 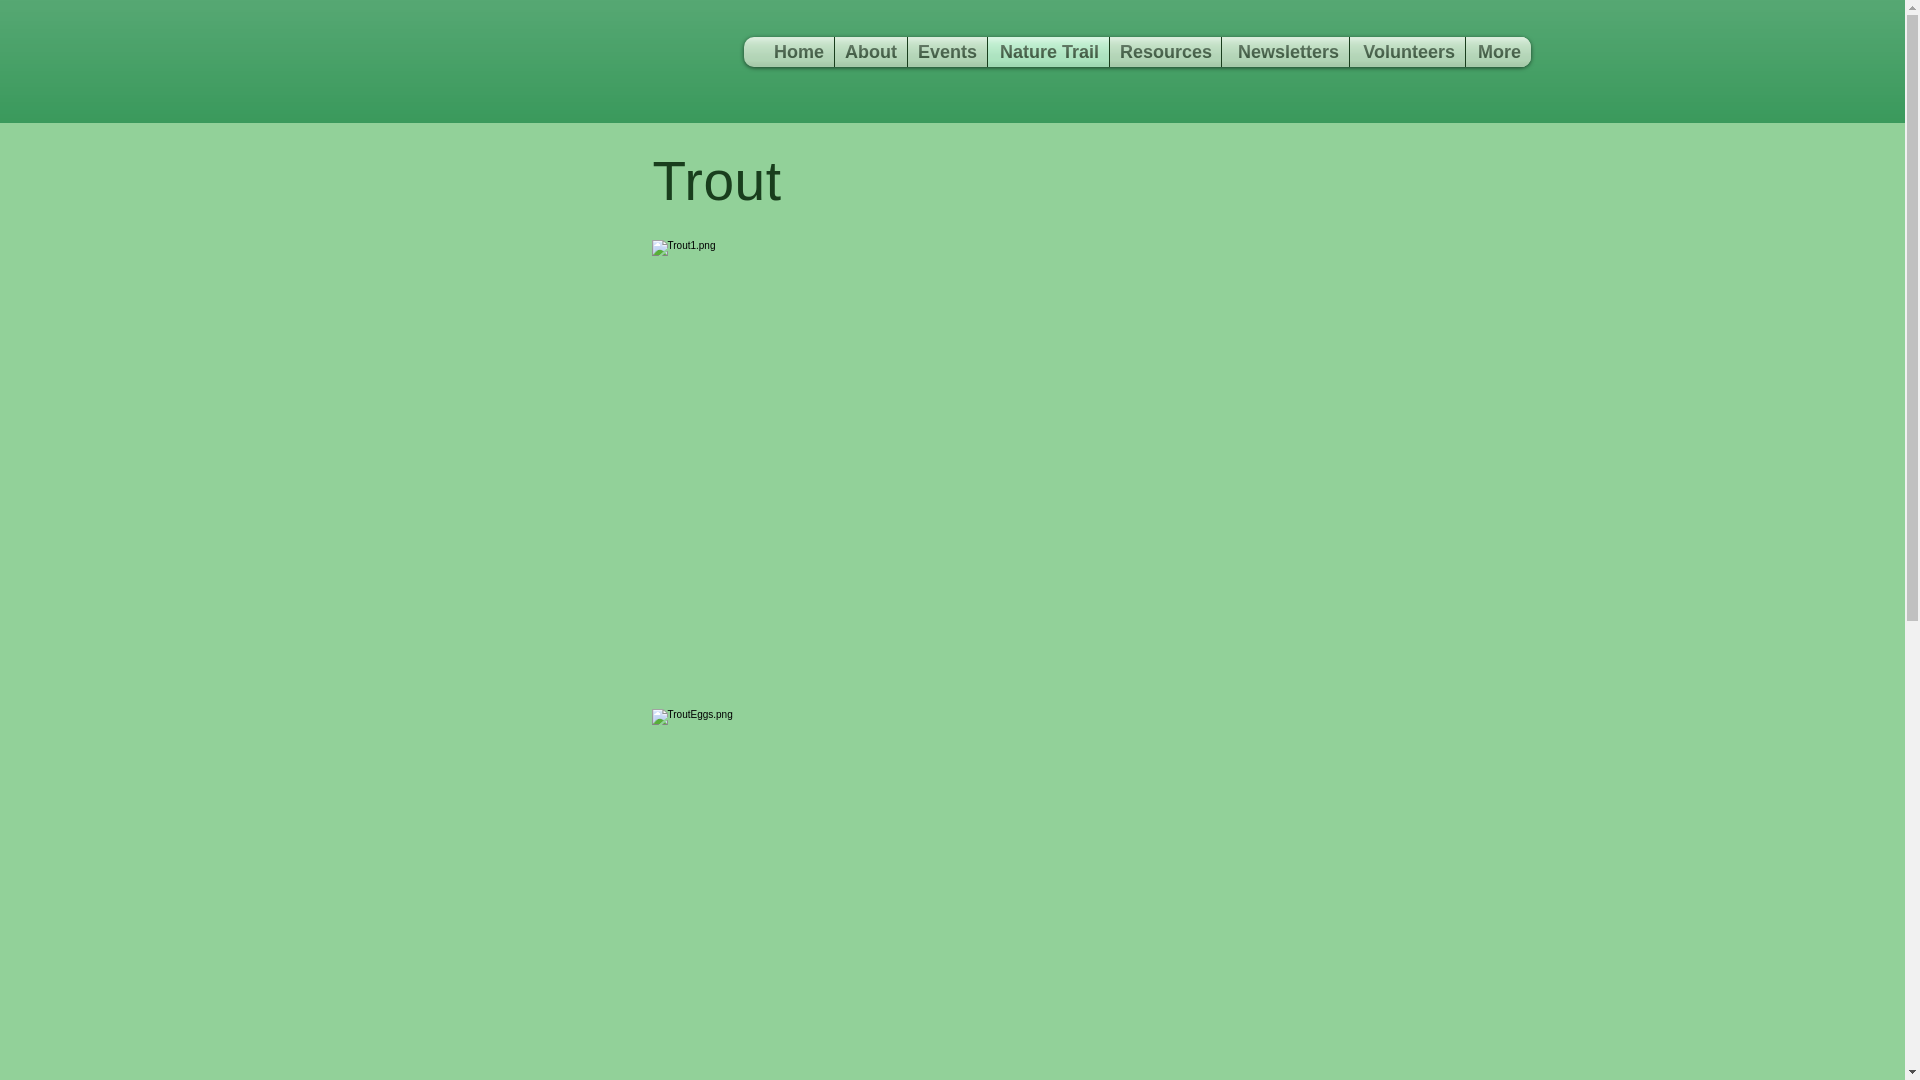 I want to click on Events, so click(x=947, y=51).